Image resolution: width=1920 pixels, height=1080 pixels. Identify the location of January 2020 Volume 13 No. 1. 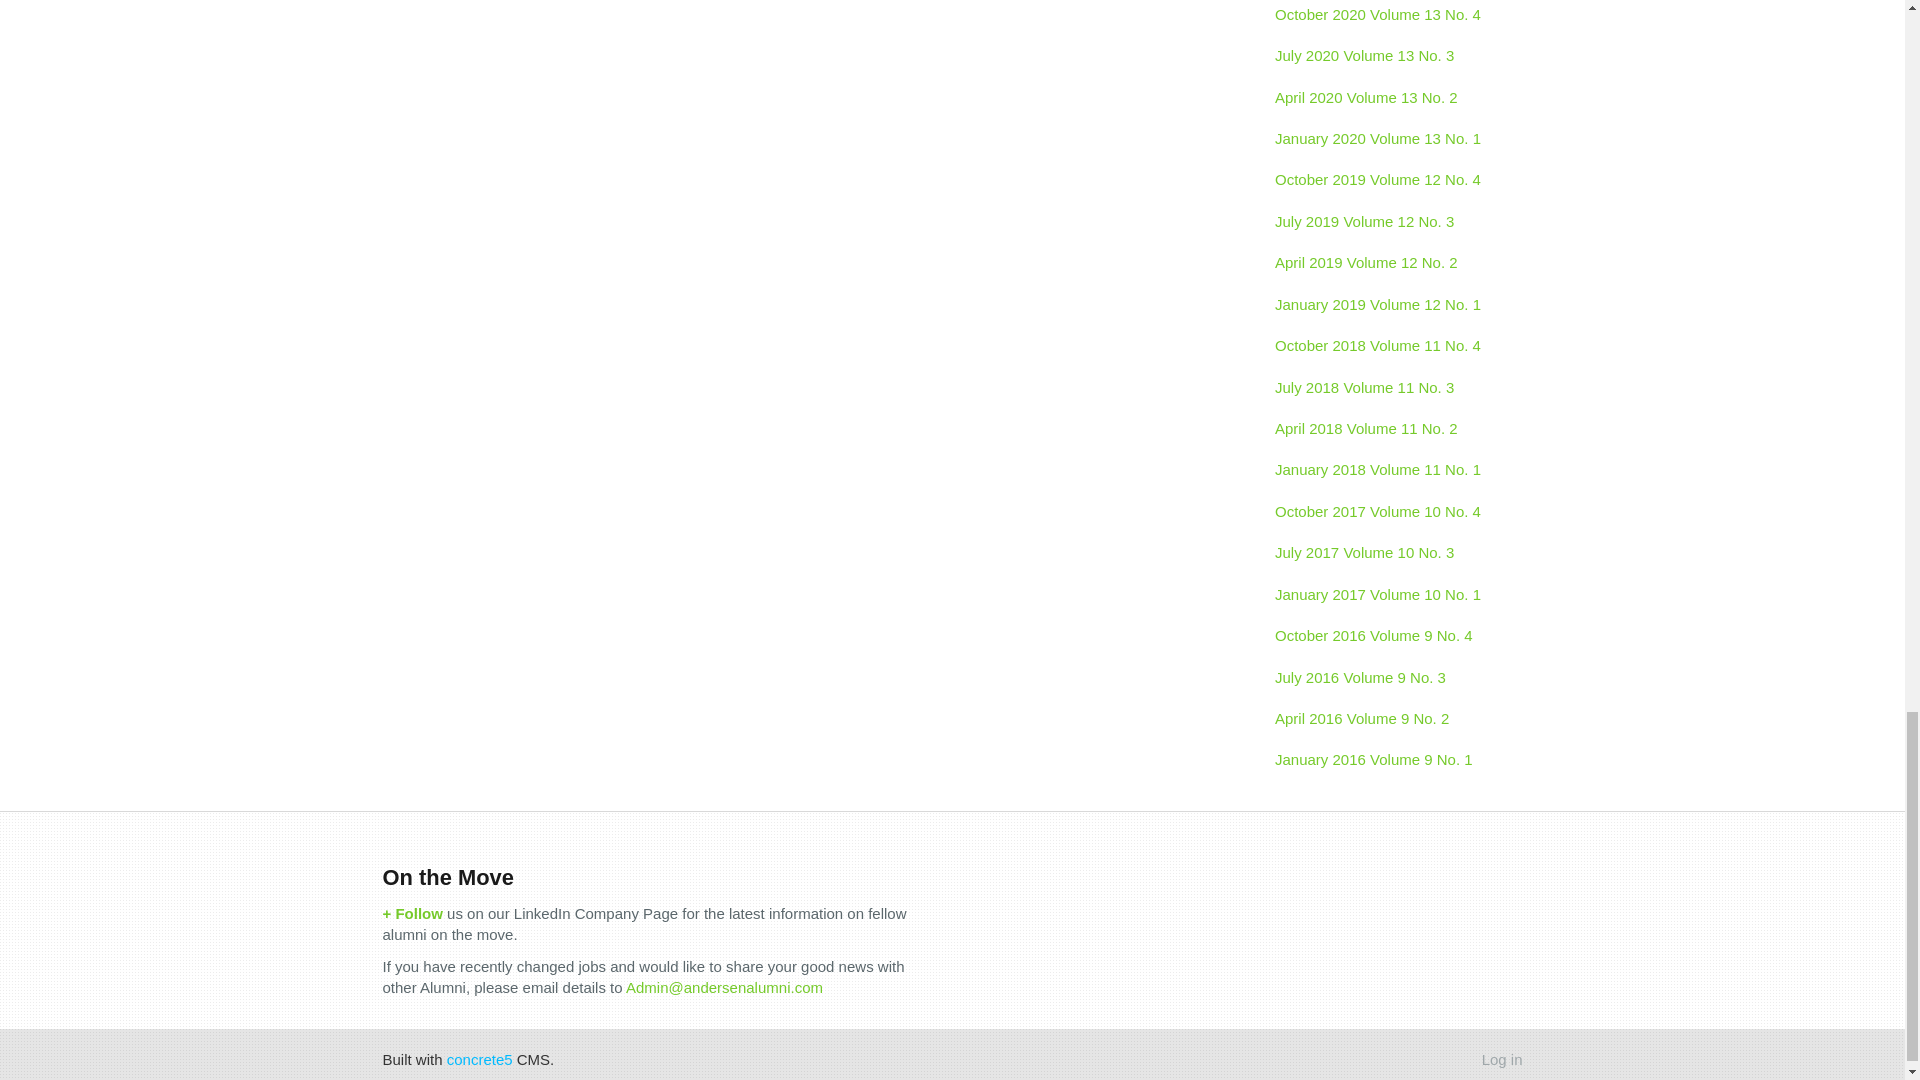
(1390, 138).